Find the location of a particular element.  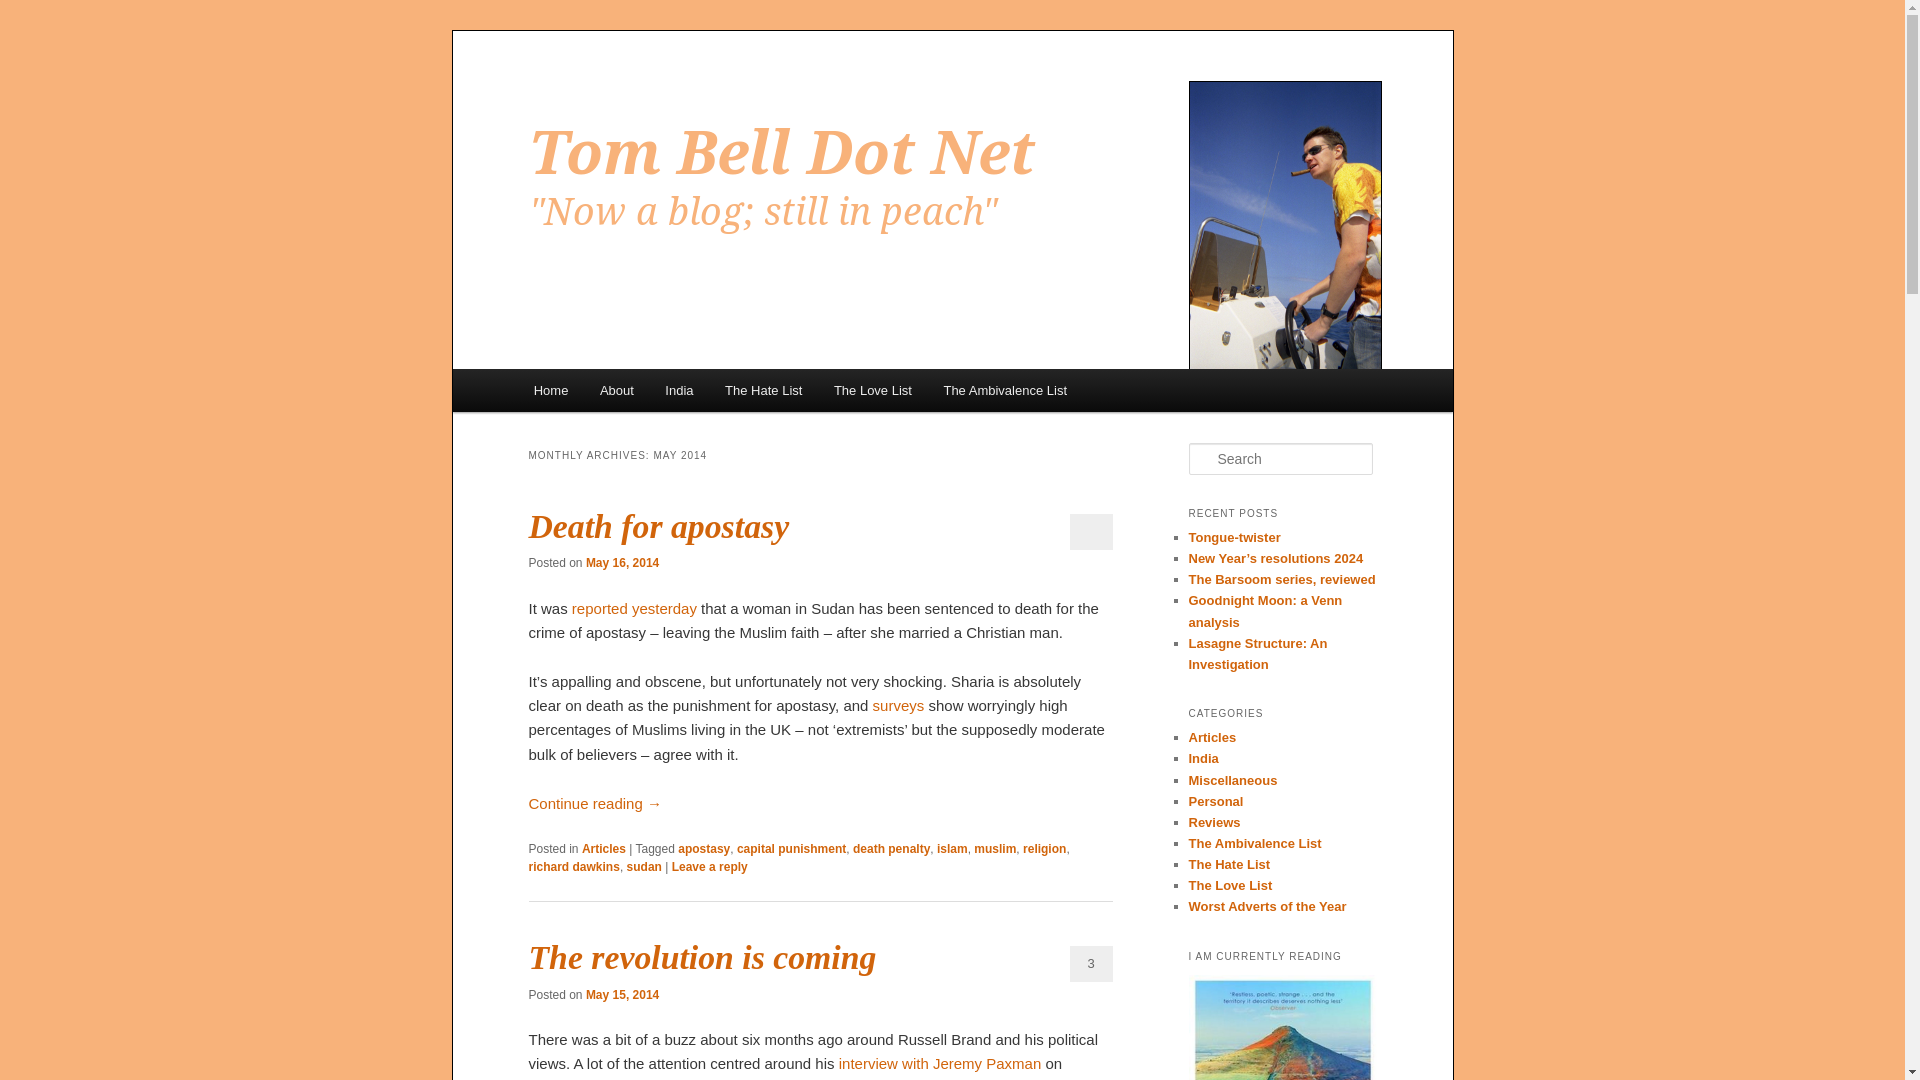

2:25 pm is located at coordinates (622, 995).